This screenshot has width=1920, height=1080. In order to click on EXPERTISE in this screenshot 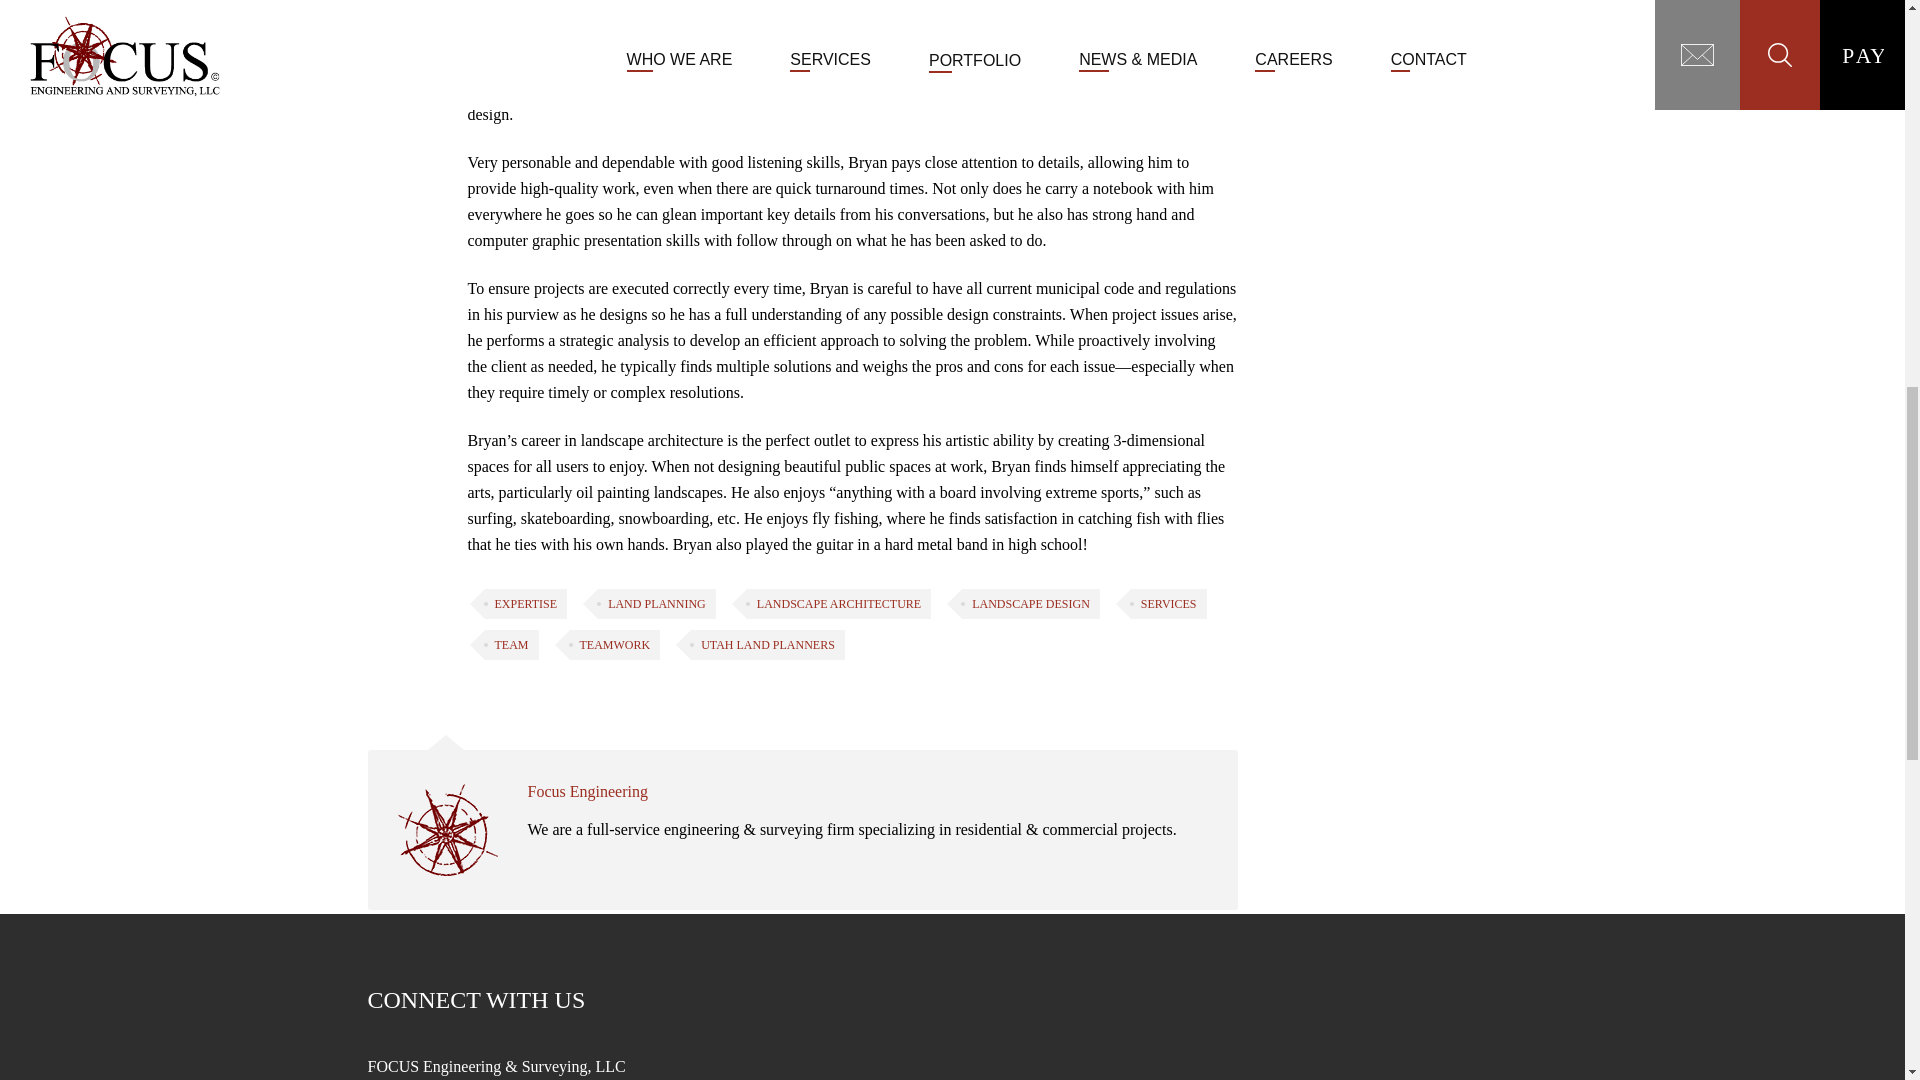, I will do `click(524, 603)`.